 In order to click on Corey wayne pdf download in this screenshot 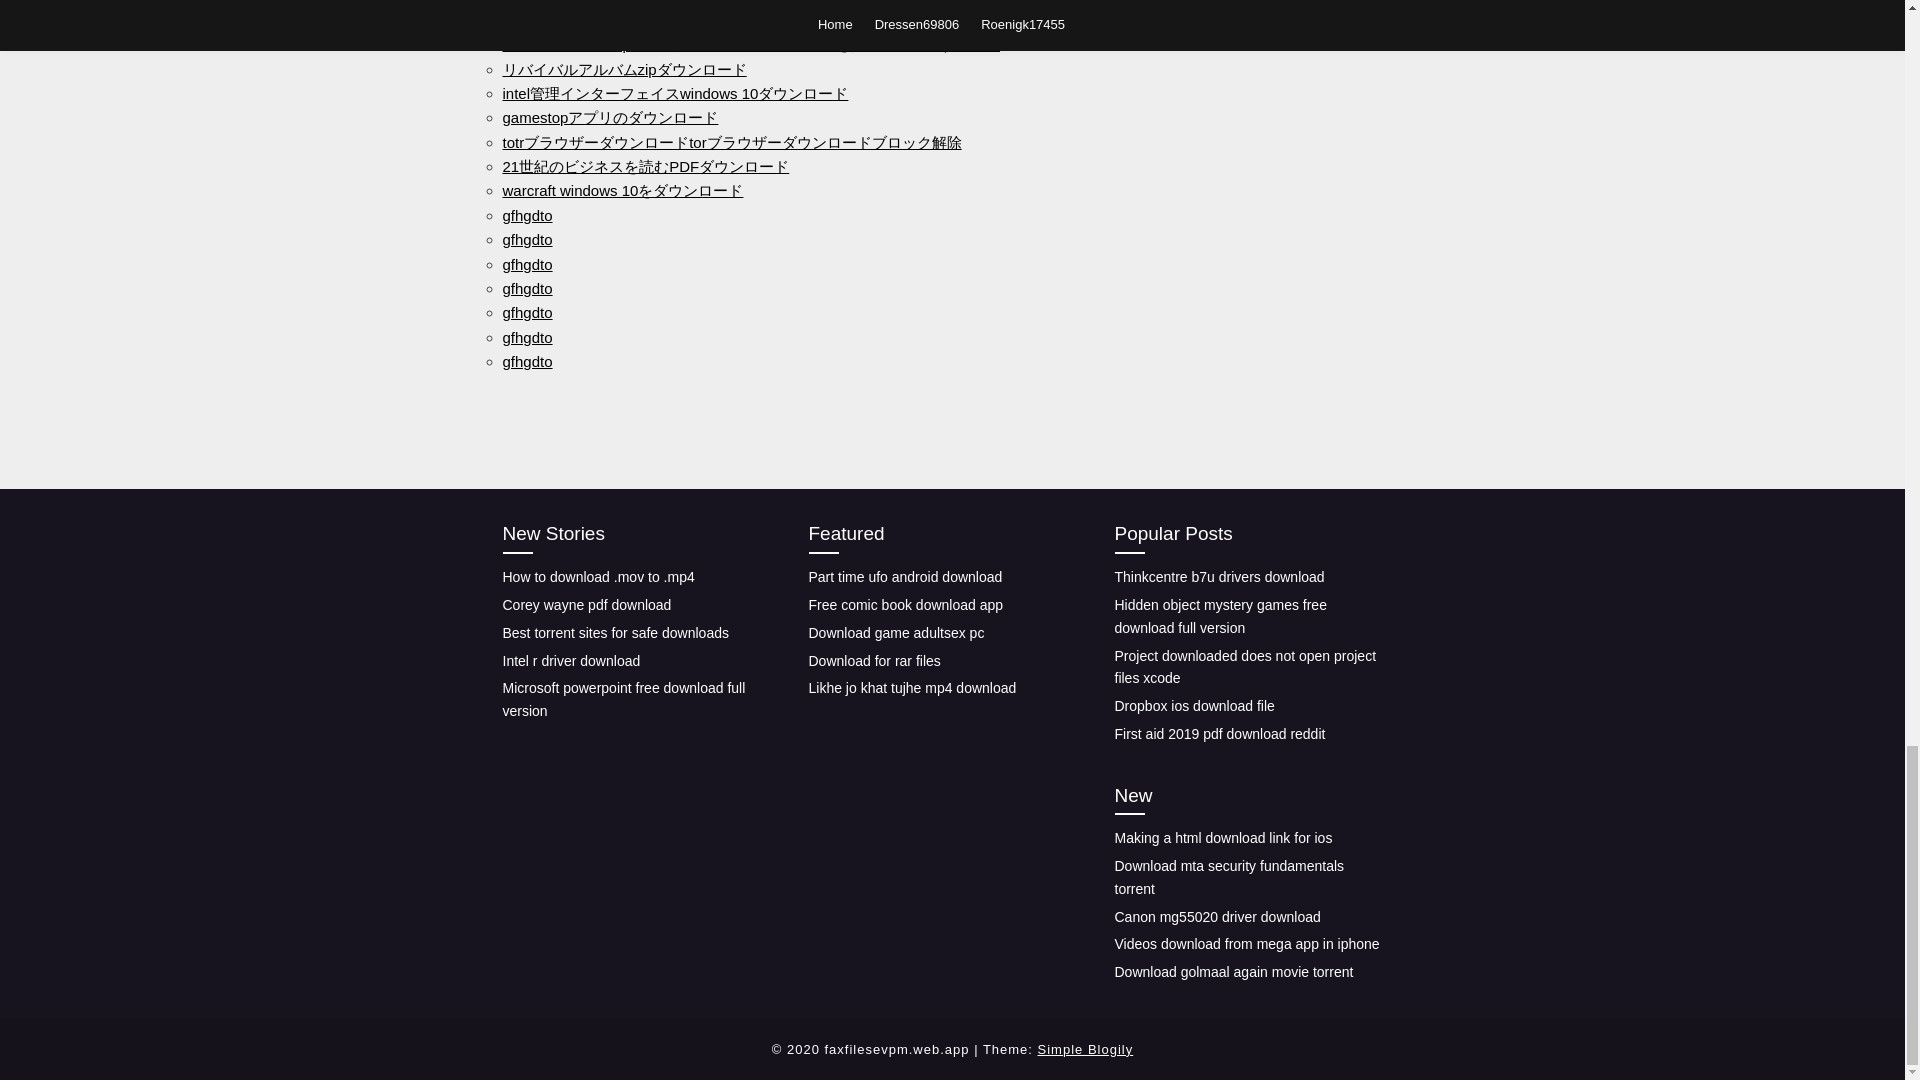, I will do `click(586, 605)`.